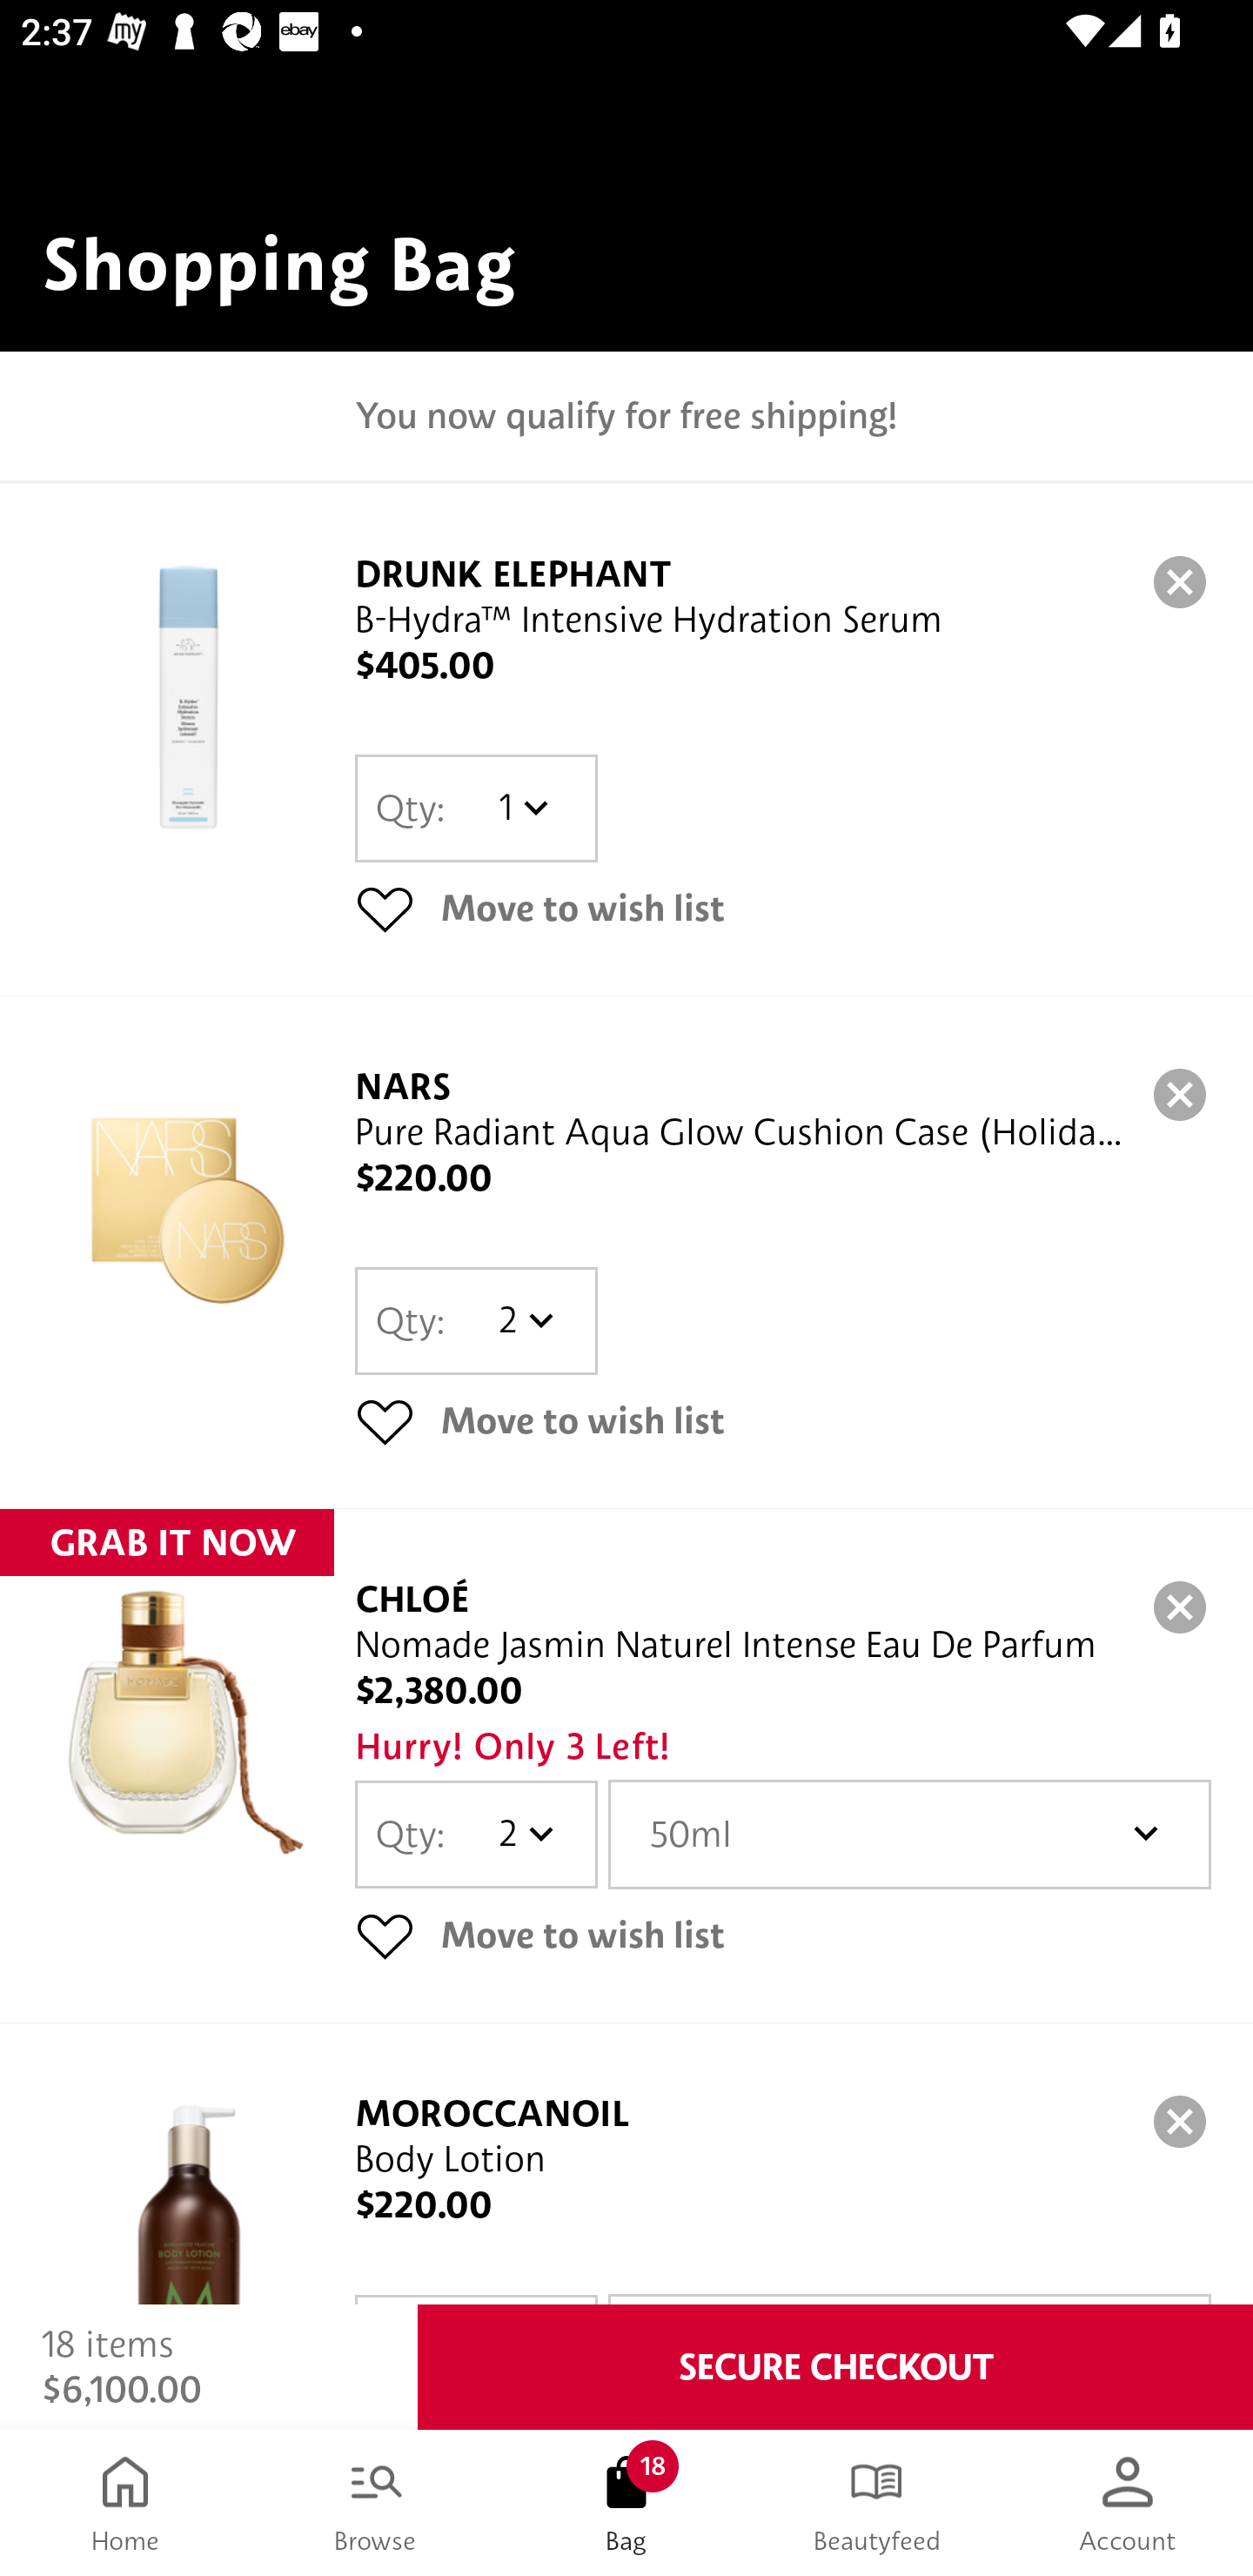  Describe the element at coordinates (783, 1934) in the screenshot. I see `Move to wish list` at that location.